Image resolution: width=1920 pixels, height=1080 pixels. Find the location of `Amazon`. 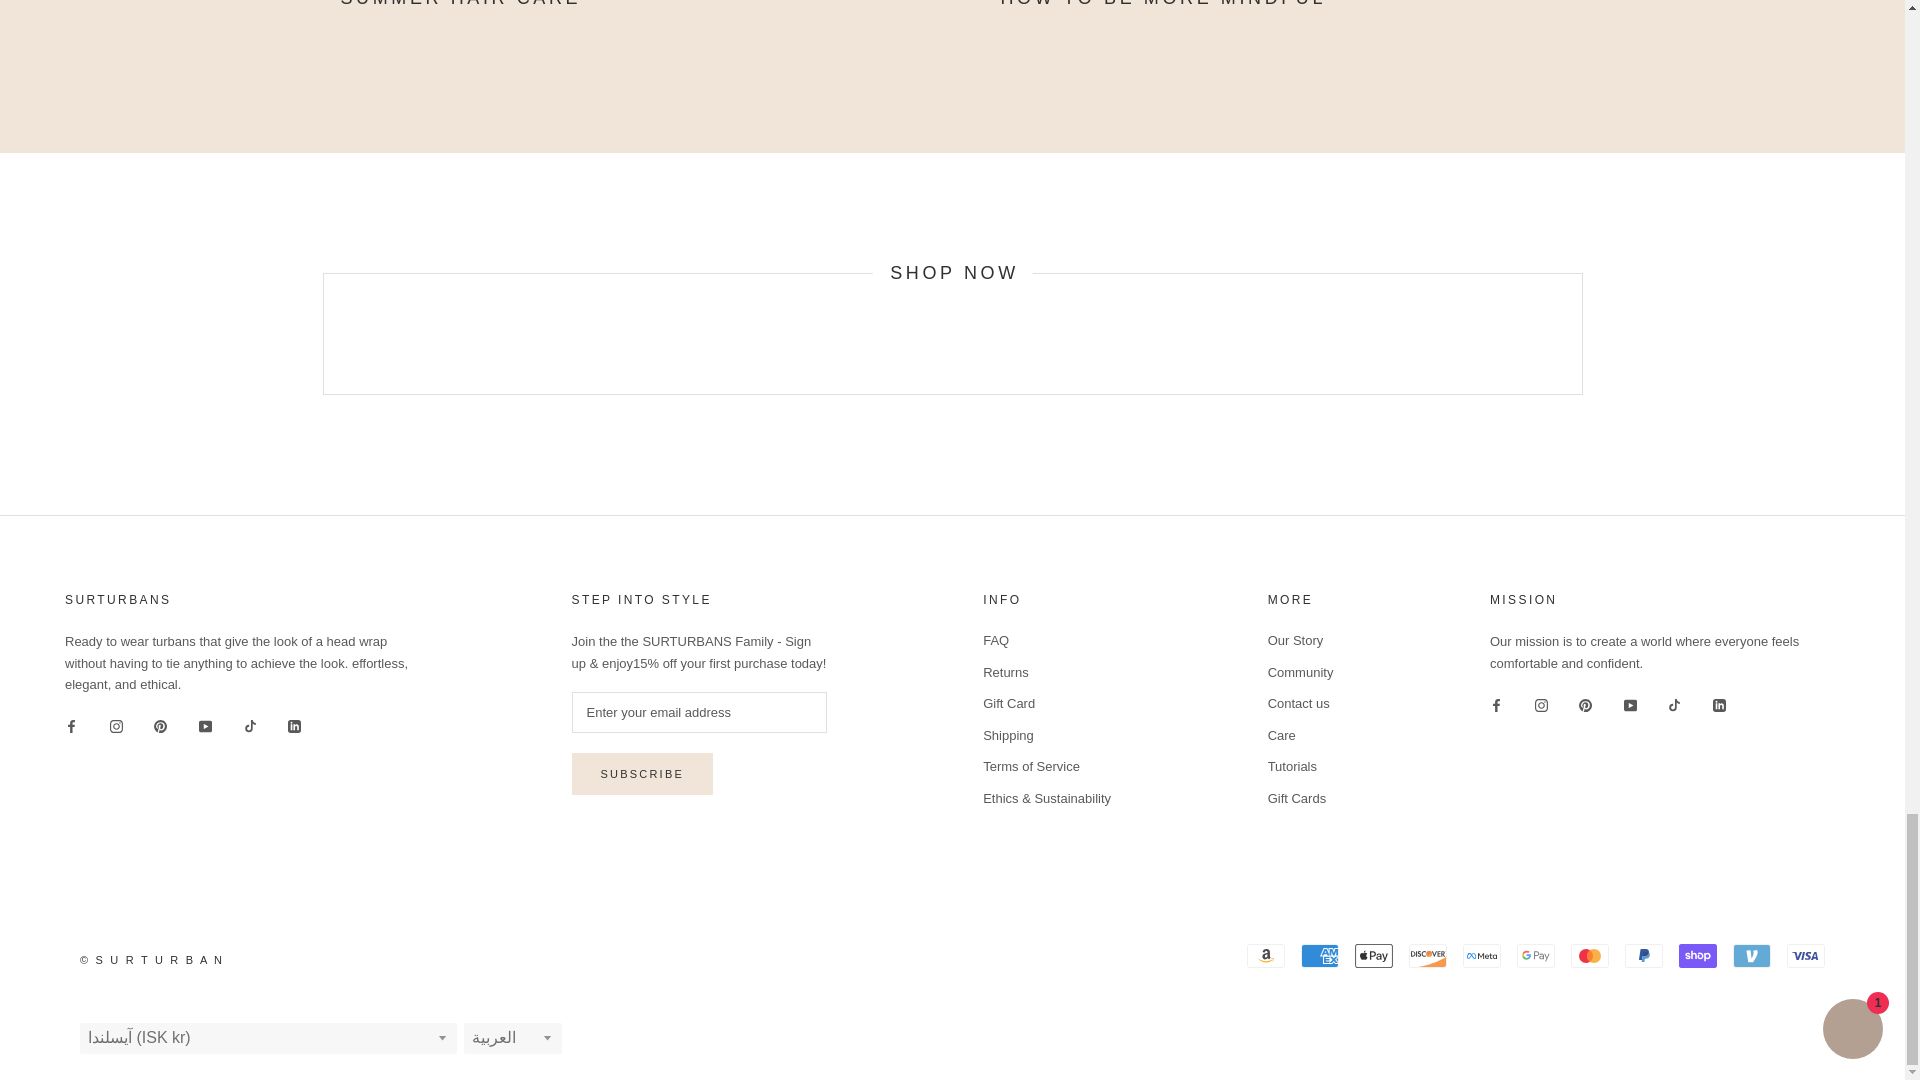

Amazon is located at coordinates (1265, 955).